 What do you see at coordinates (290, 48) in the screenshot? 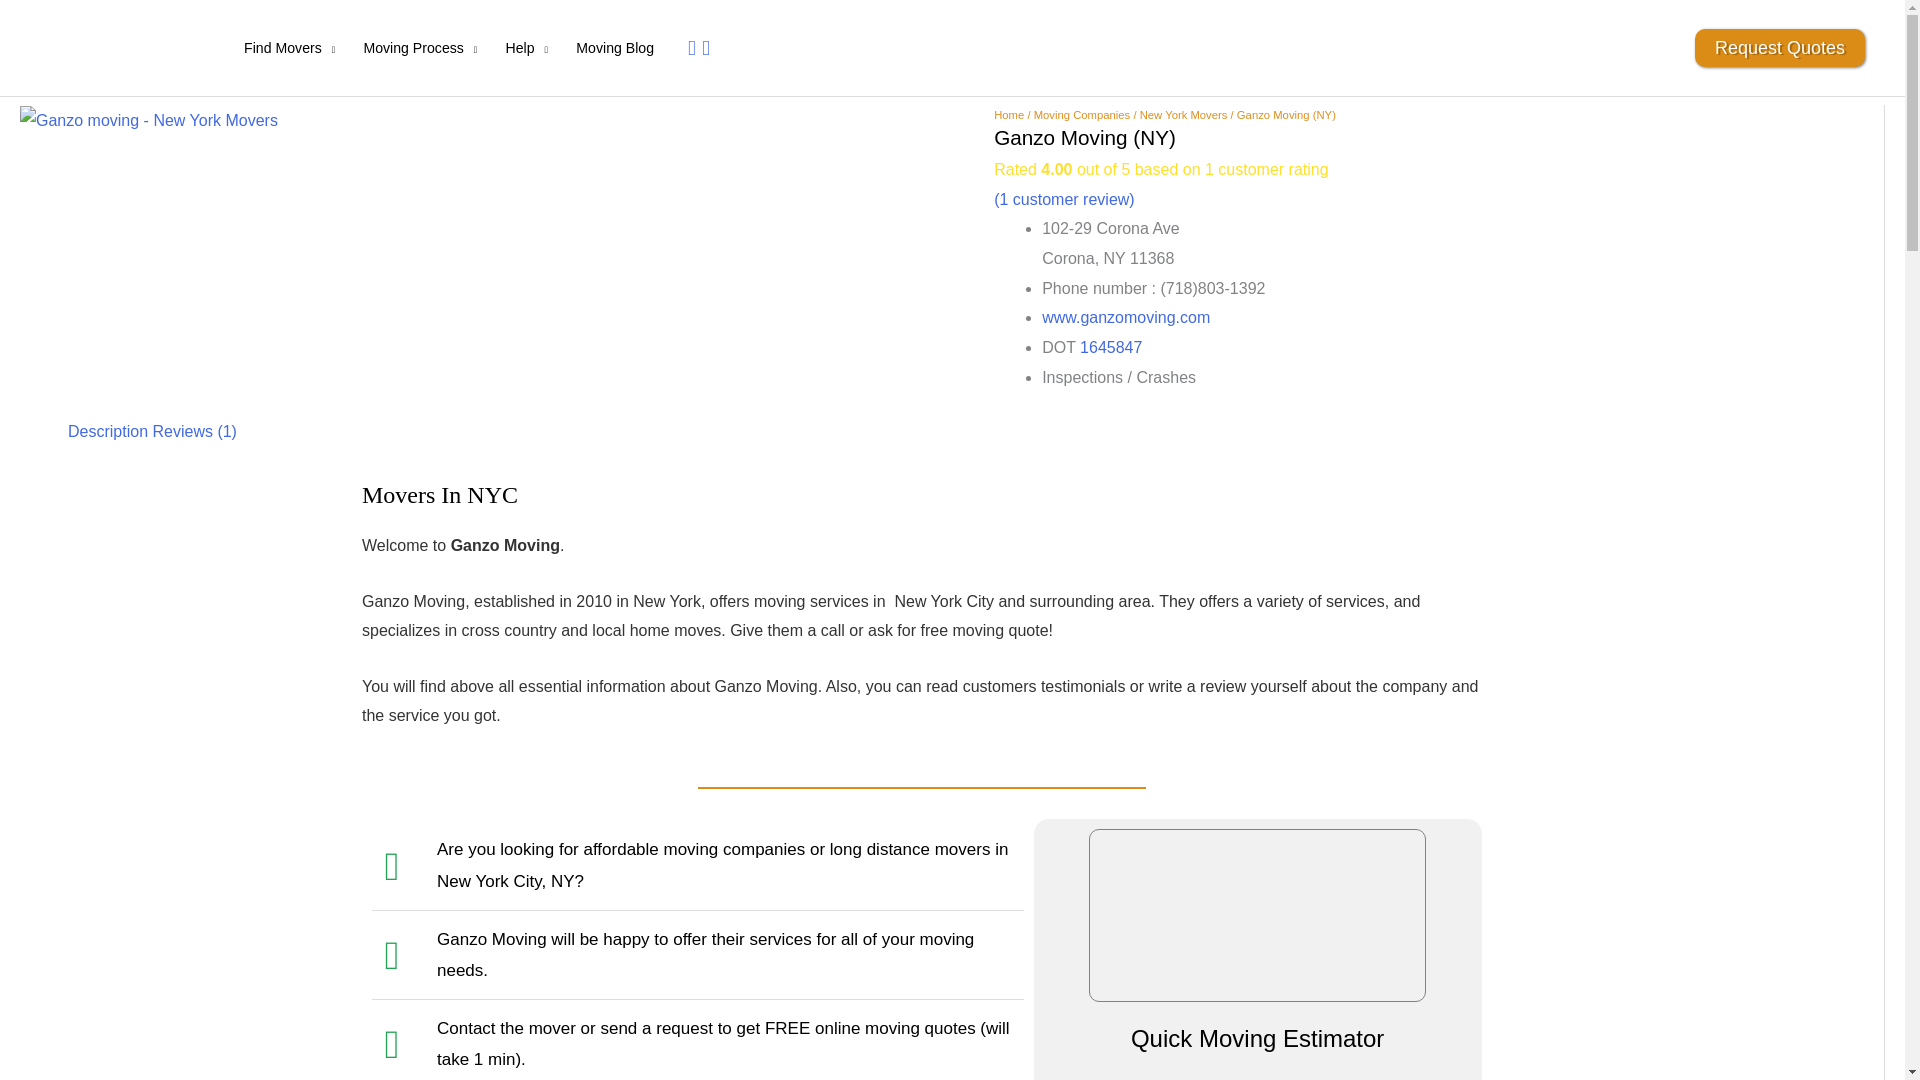
I see `Find Movers` at bounding box center [290, 48].